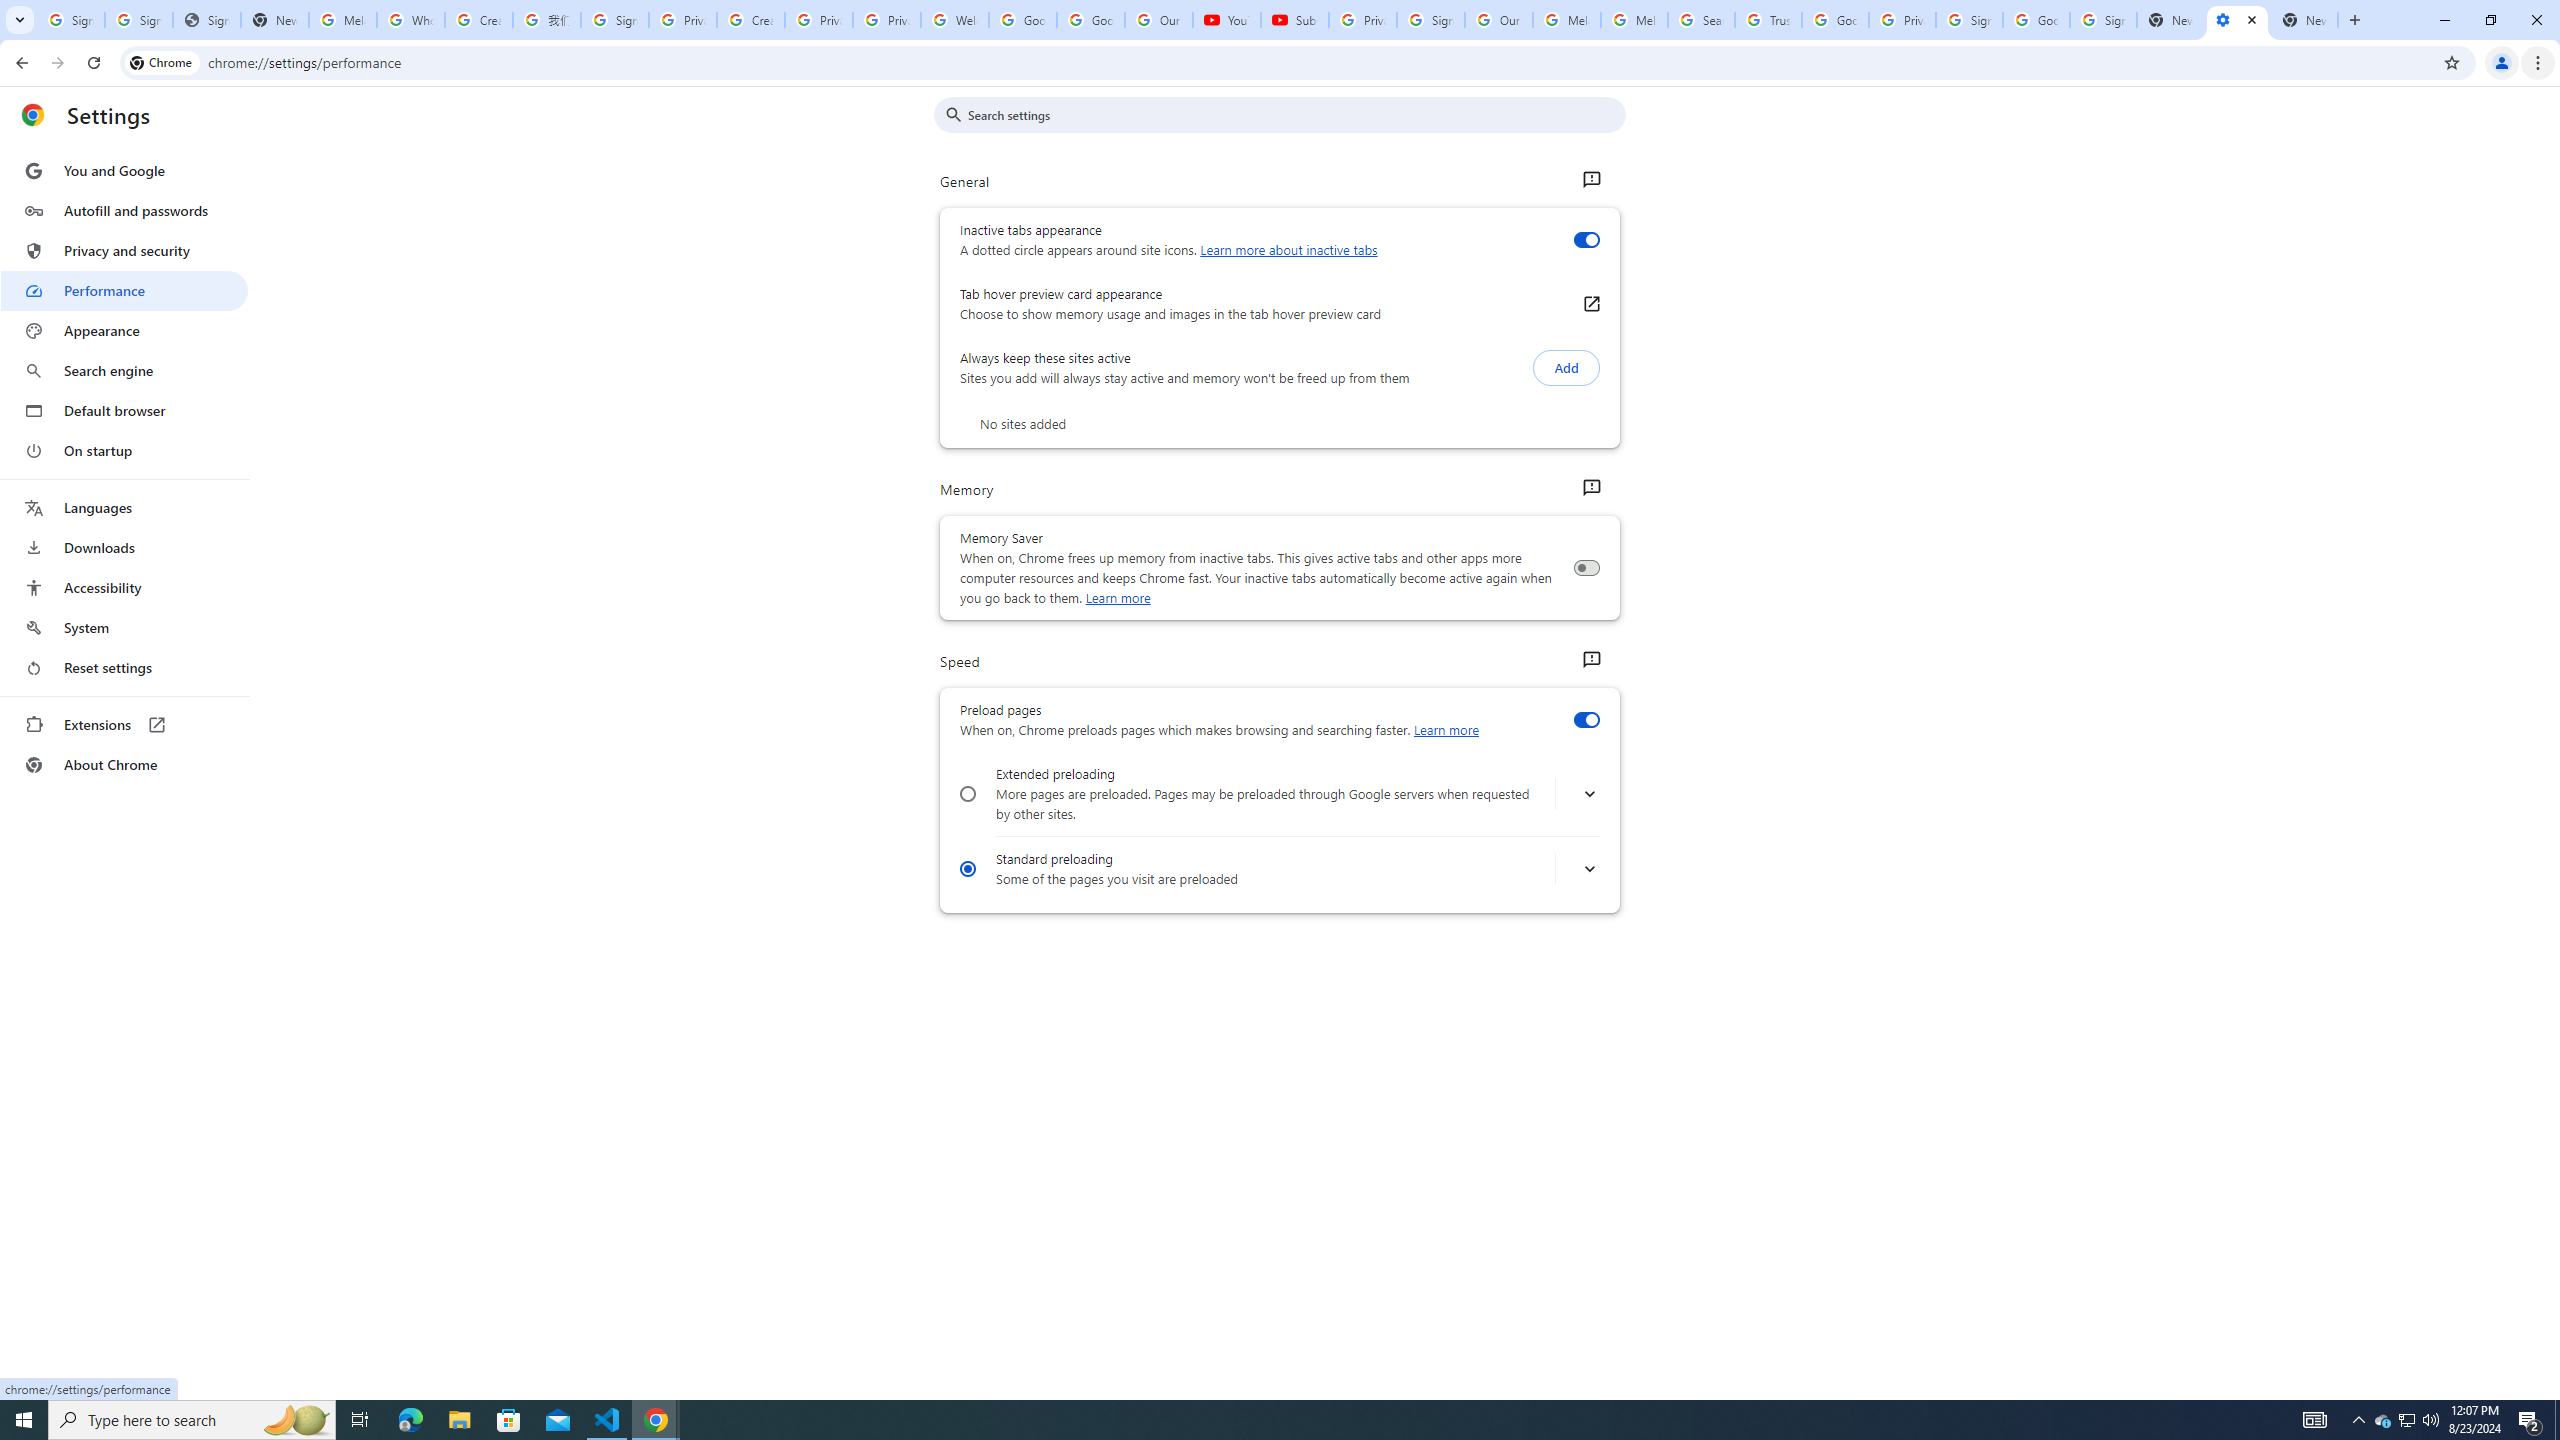 The image size is (2560, 1440). Describe the element at coordinates (124, 587) in the screenshot. I see `Accessibility` at that location.